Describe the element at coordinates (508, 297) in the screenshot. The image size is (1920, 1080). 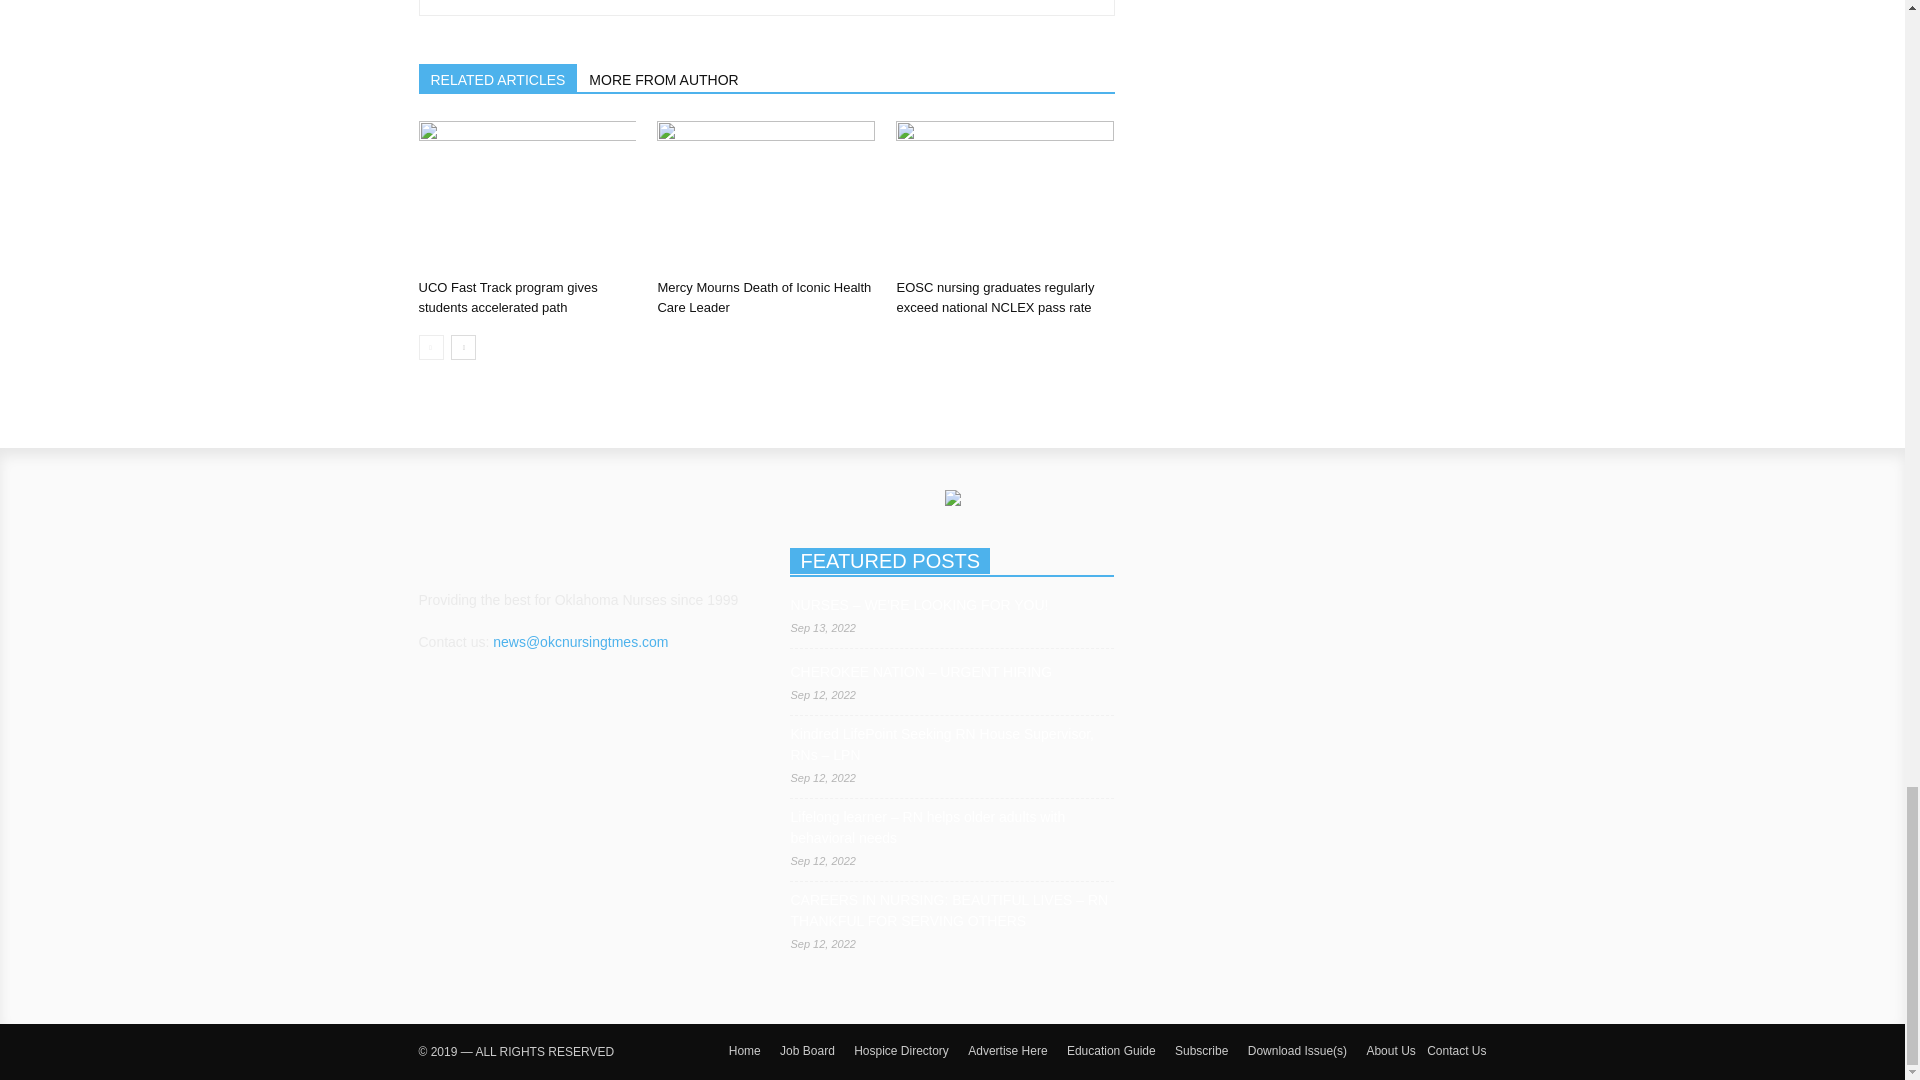
I see `UCO Fast Track program gives students accelerated path` at that location.